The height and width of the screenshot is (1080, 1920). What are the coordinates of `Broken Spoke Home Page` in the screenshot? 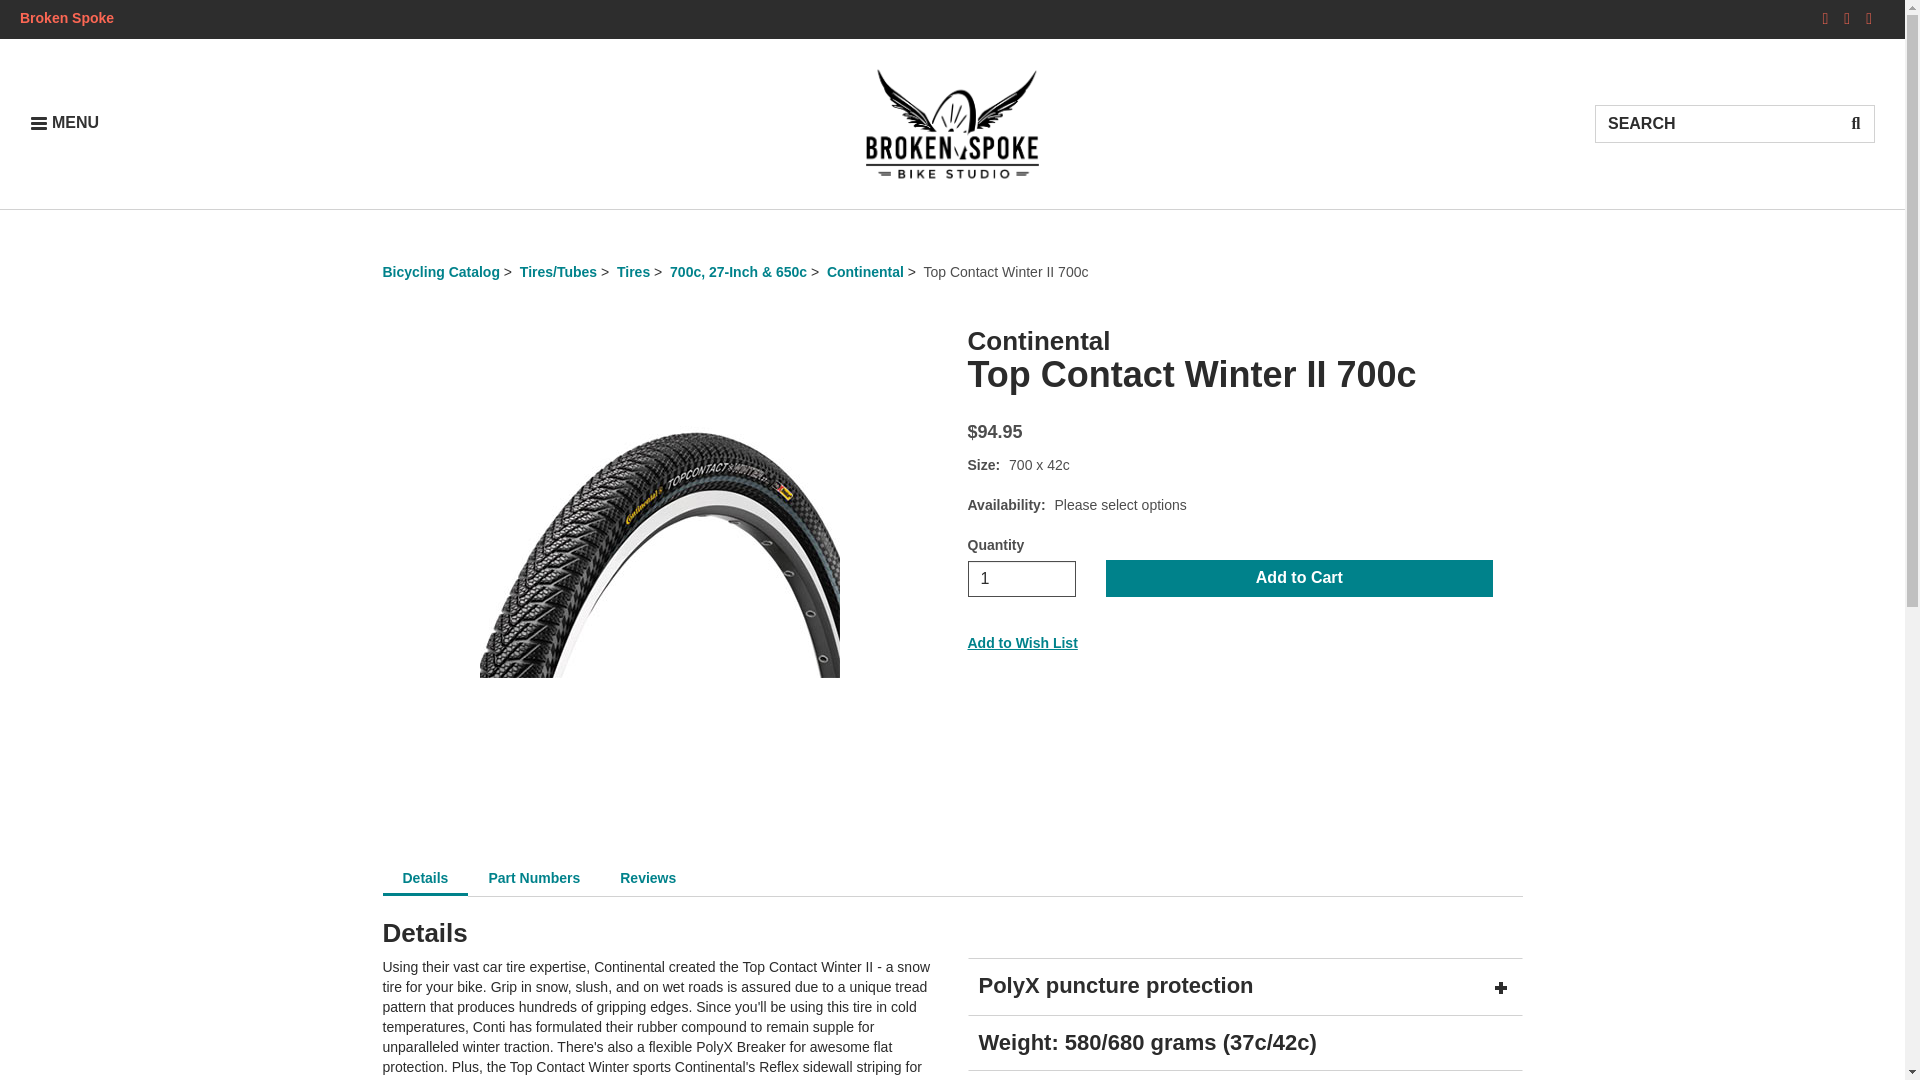 It's located at (65, 123).